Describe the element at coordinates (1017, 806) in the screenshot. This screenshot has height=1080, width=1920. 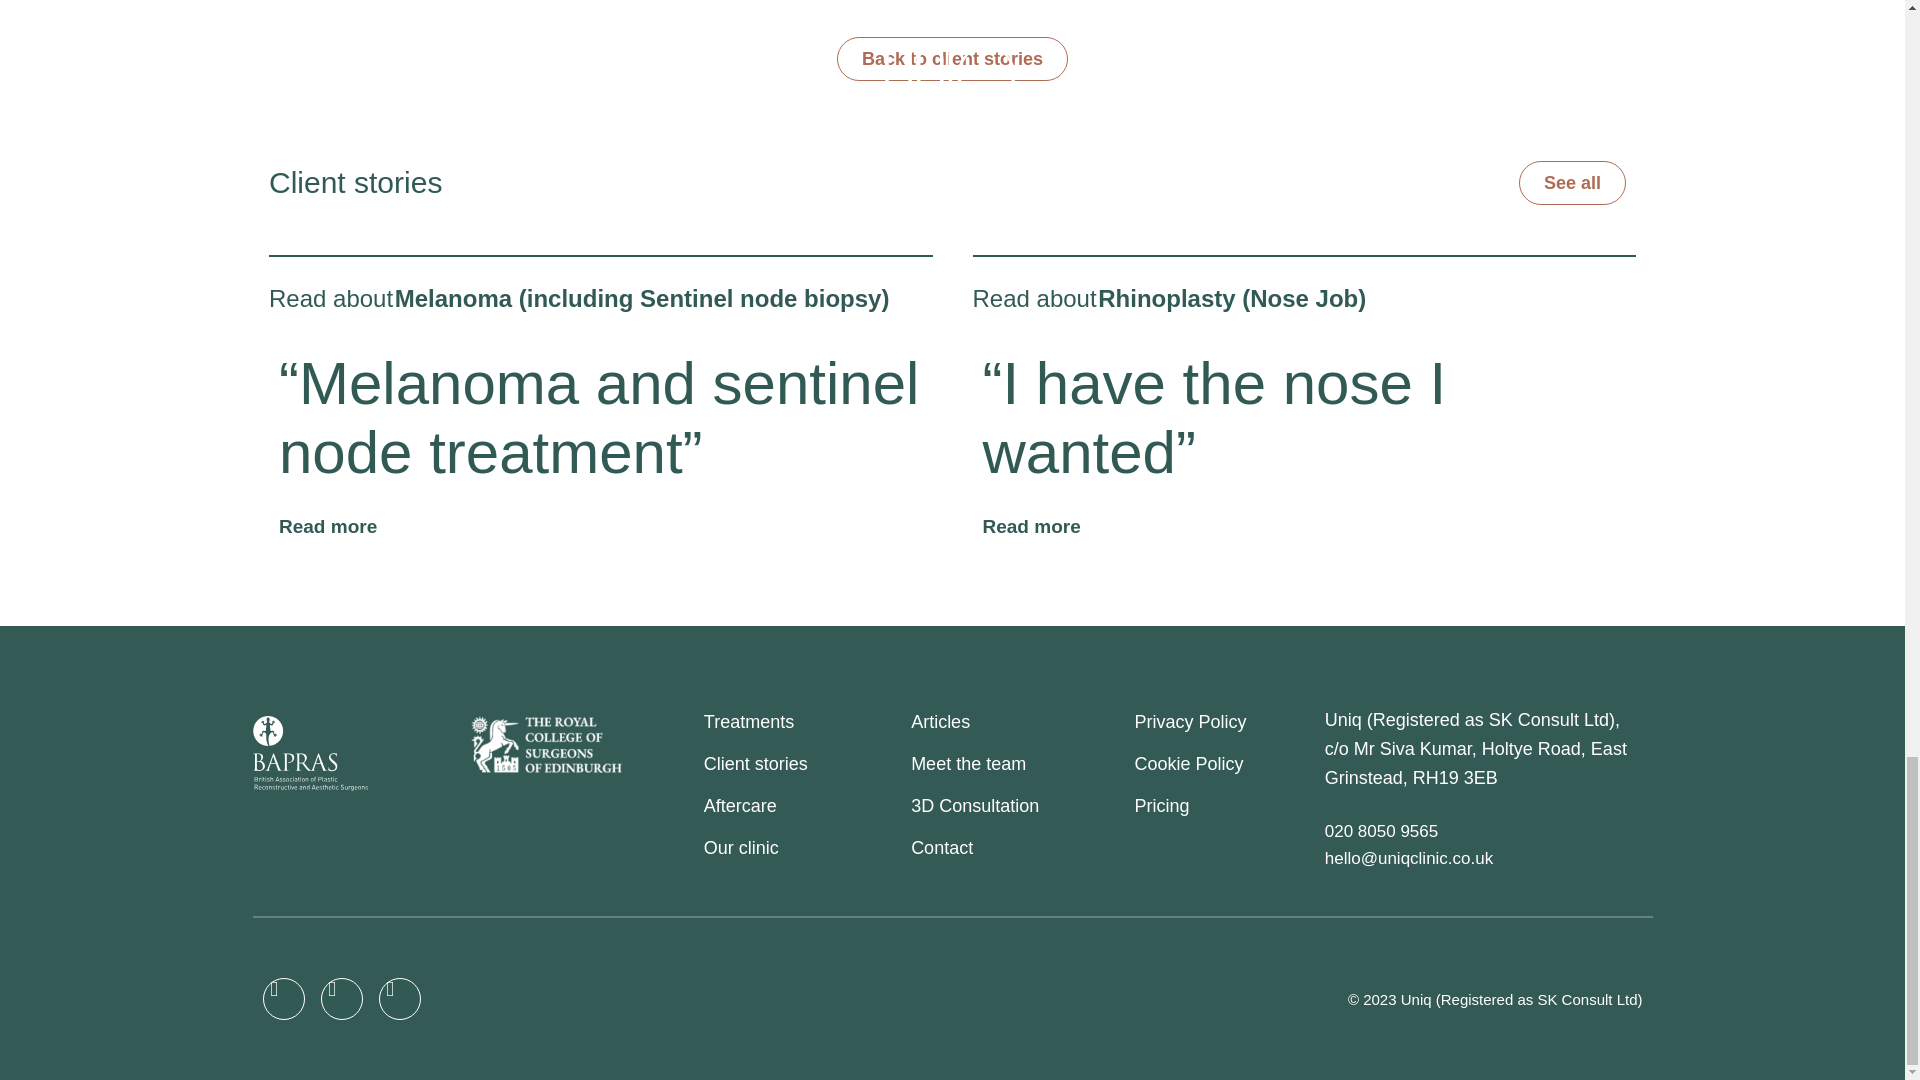
I see `3D Consultation` at that location.